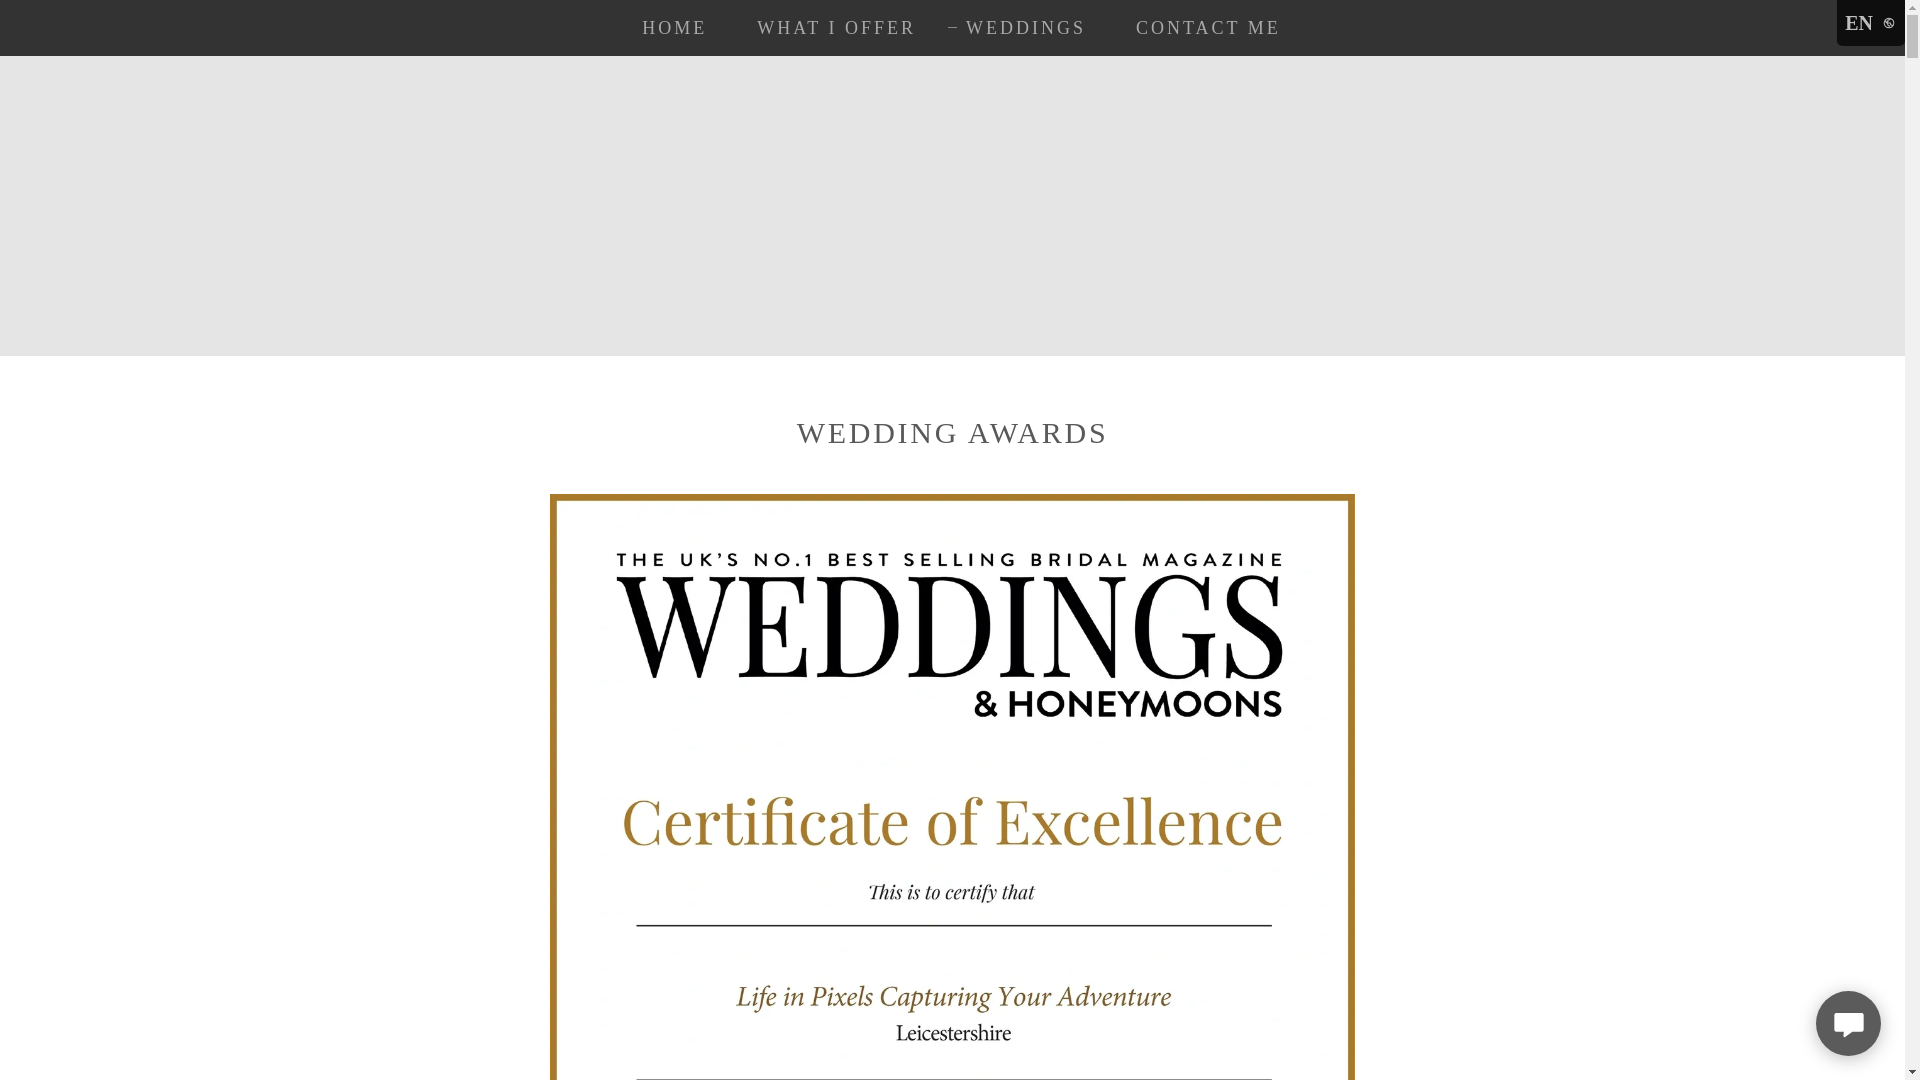  Describe the element at coordinates (1017, 28) in the screenshot. I see `WEDDINGS` at that location.